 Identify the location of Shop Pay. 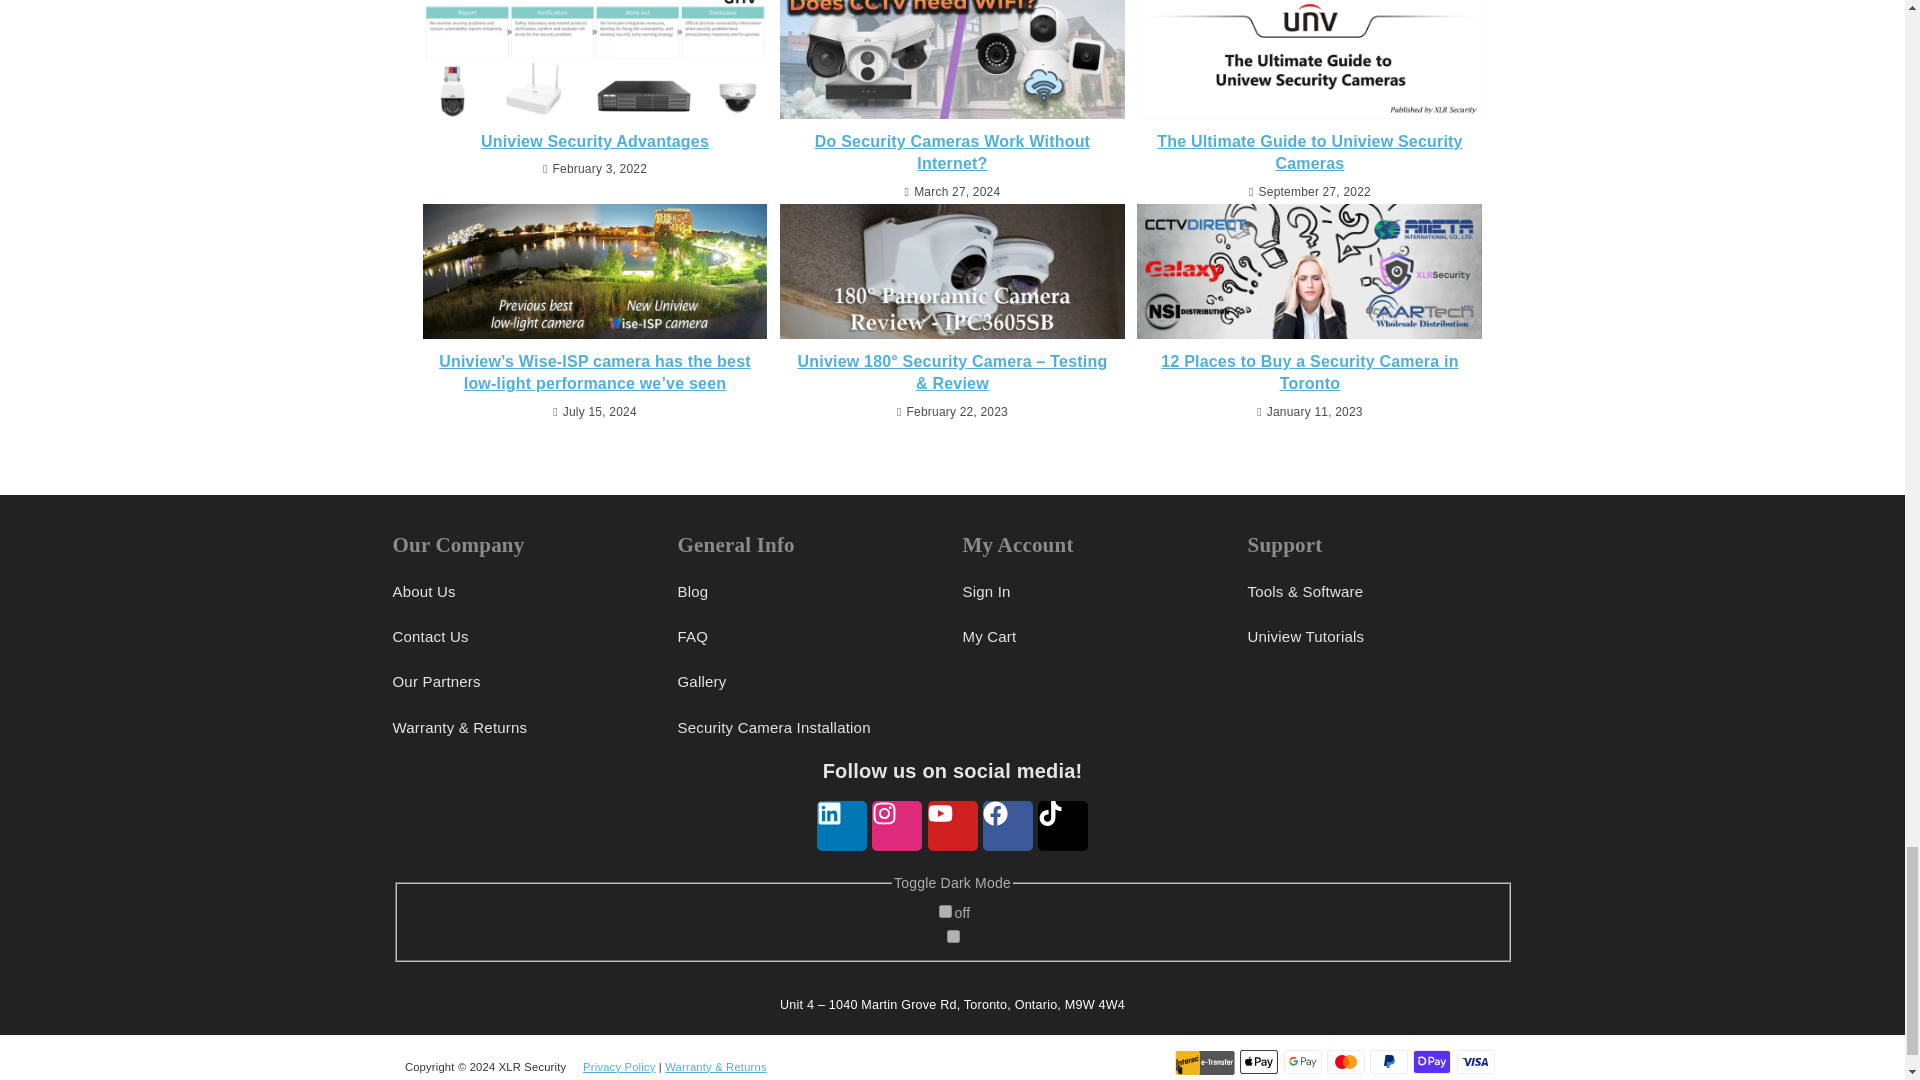
(1432, 1061).